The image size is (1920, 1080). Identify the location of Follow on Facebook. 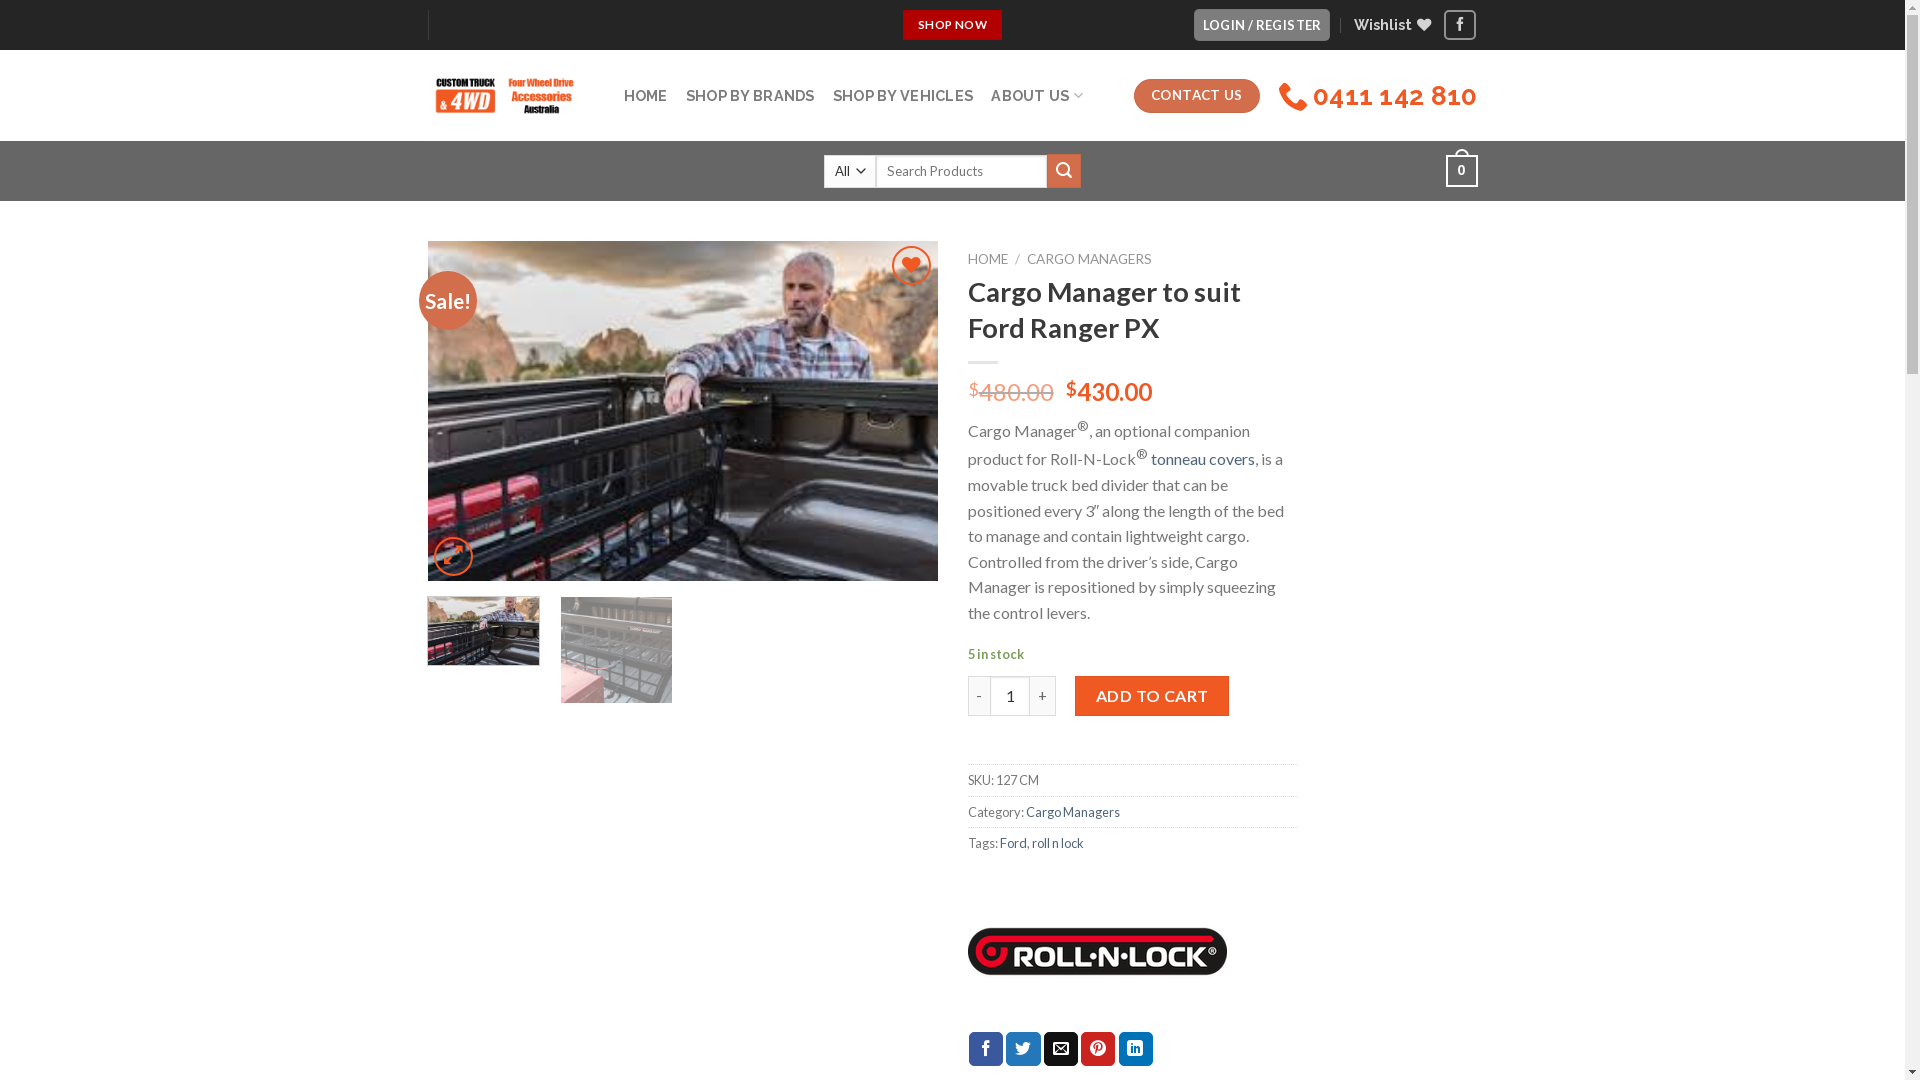
(1460, 24).